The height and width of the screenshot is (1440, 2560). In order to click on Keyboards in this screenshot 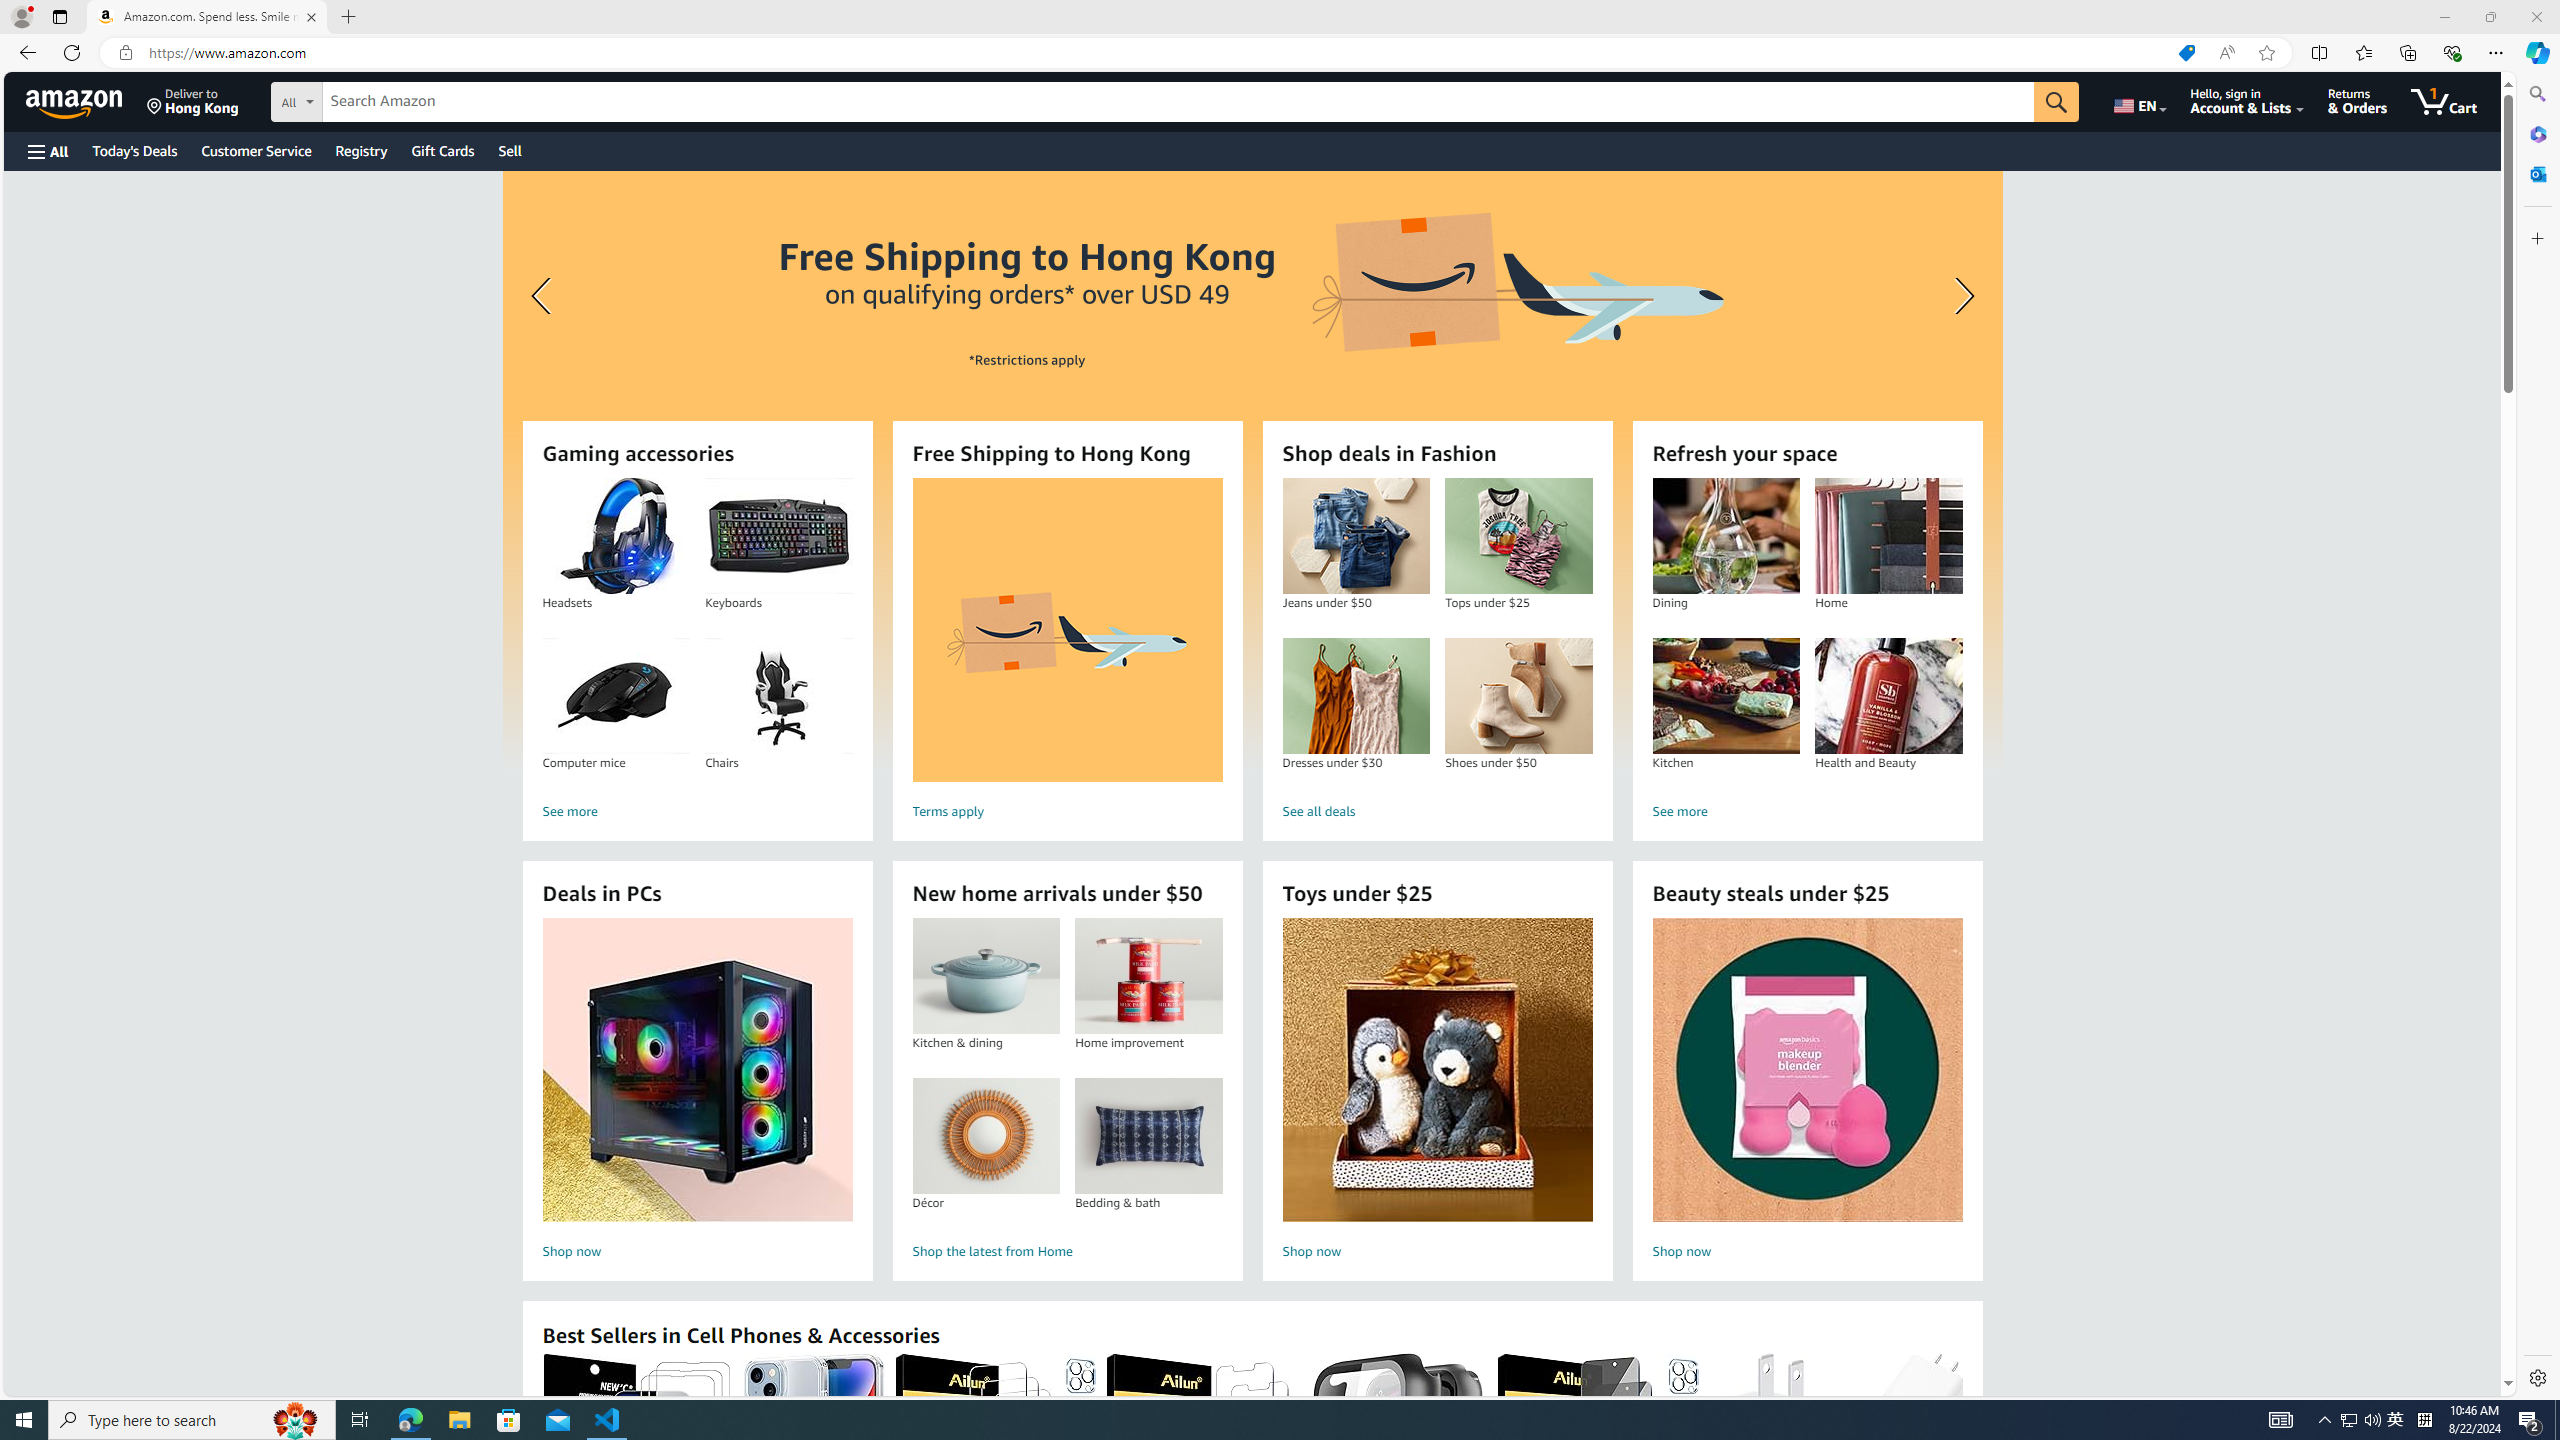, I will do `click(779, 536)`.